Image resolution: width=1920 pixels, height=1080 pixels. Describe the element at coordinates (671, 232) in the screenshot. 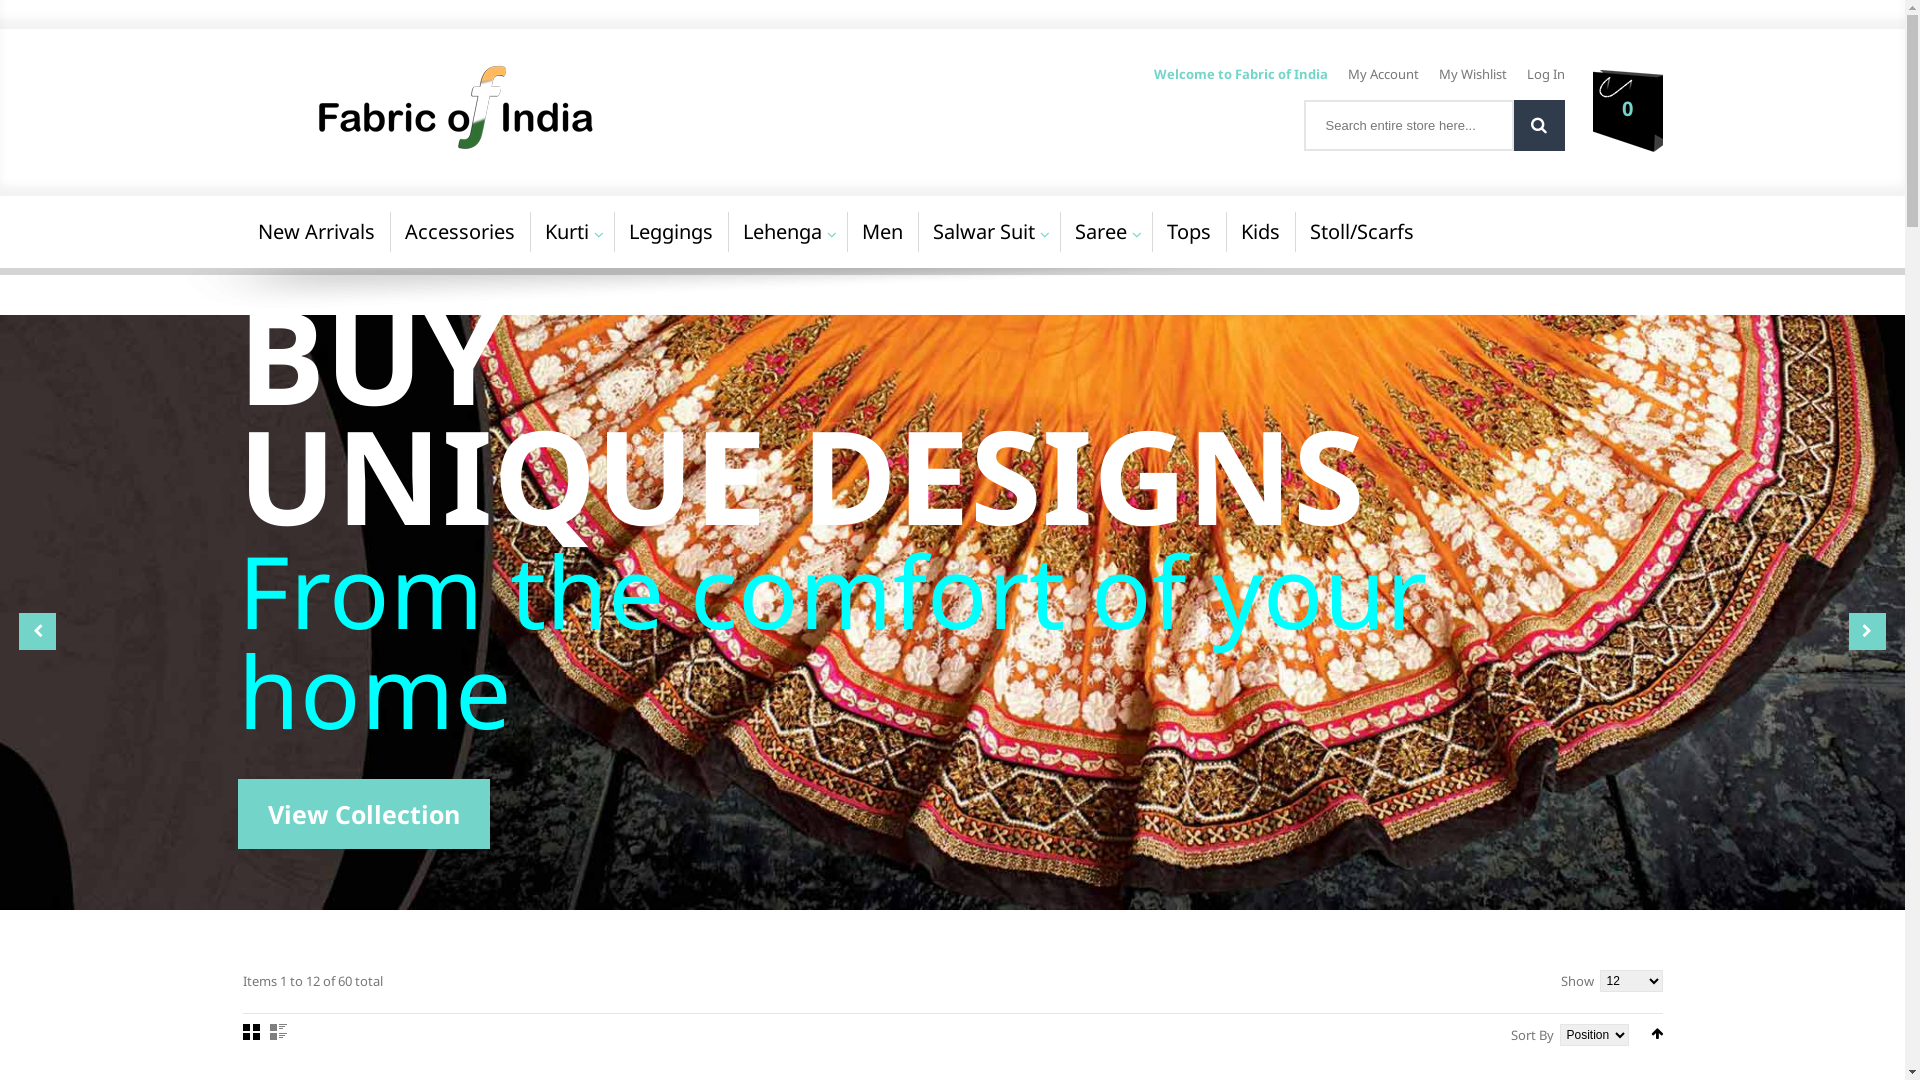

I see `Leggings` at that location.